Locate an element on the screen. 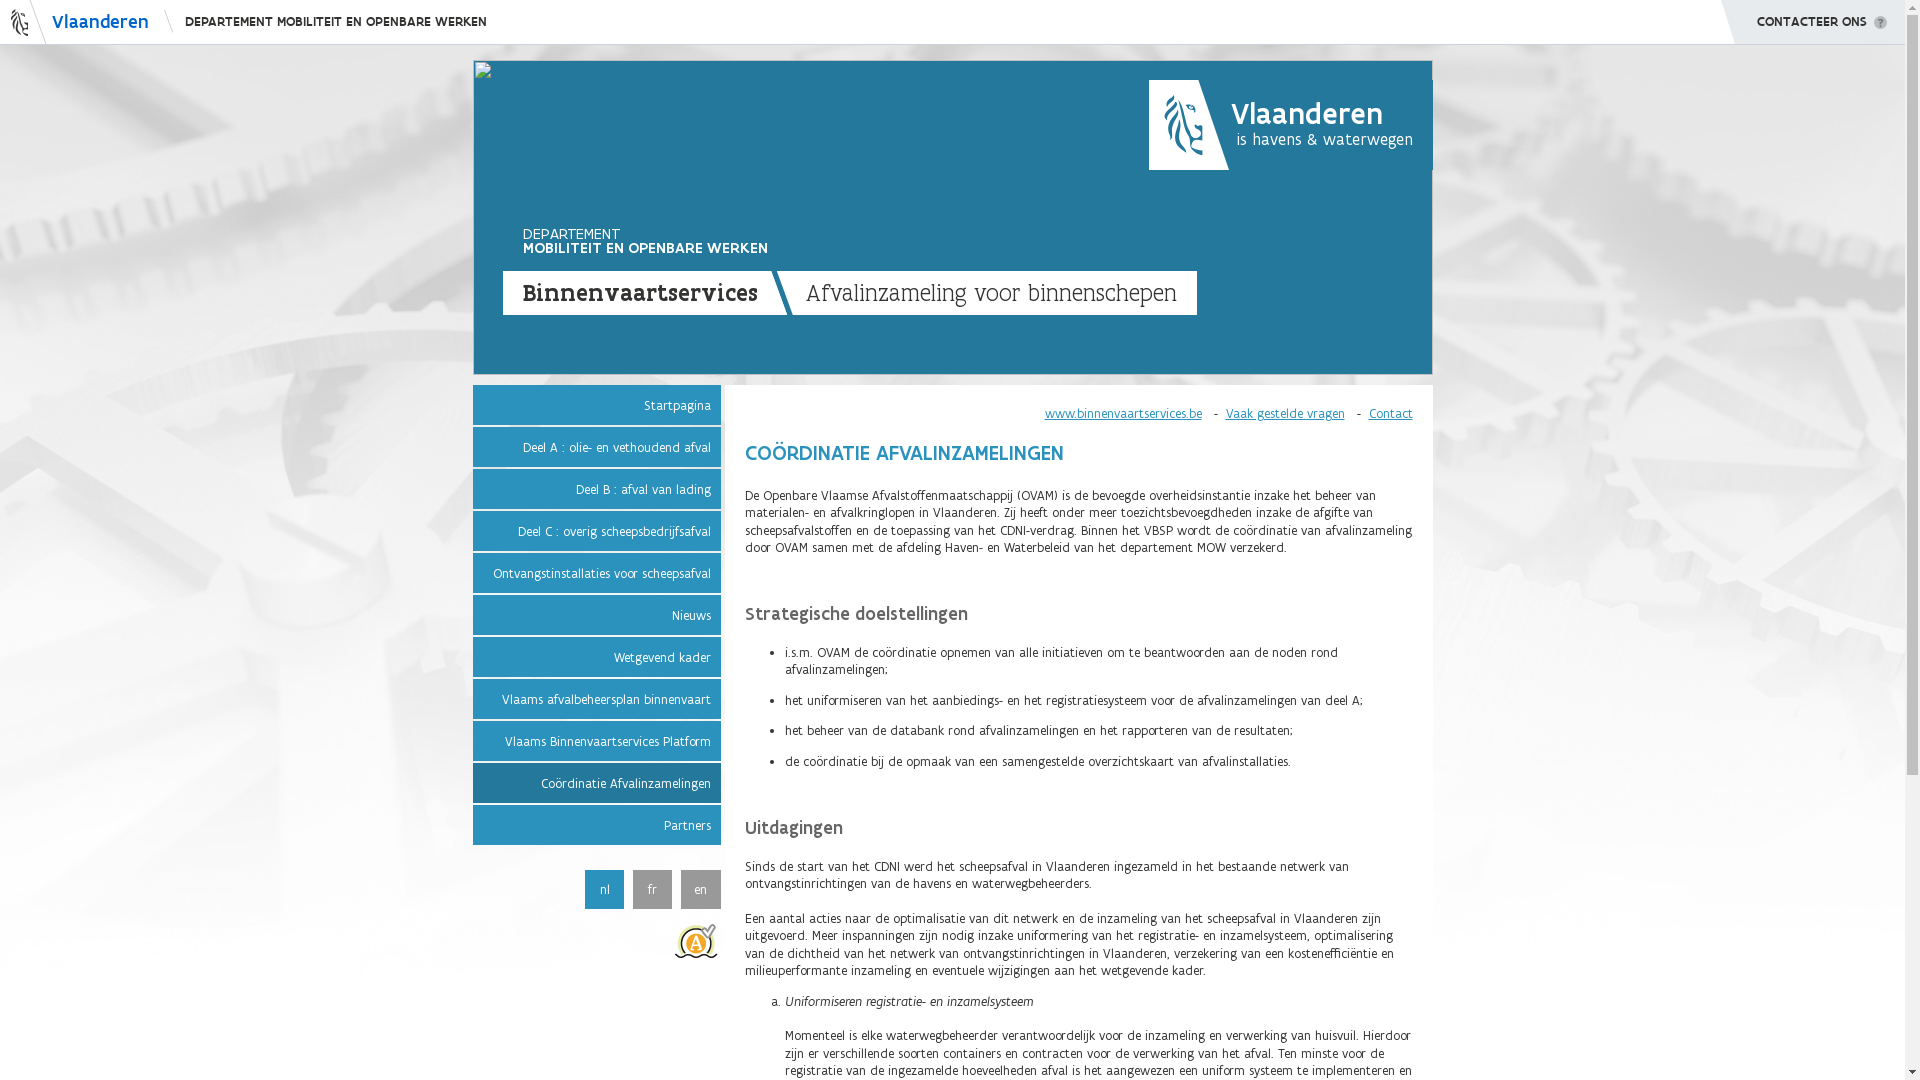  Deel A : olie- en vethoudend afval is located at coordinates (596, 447).